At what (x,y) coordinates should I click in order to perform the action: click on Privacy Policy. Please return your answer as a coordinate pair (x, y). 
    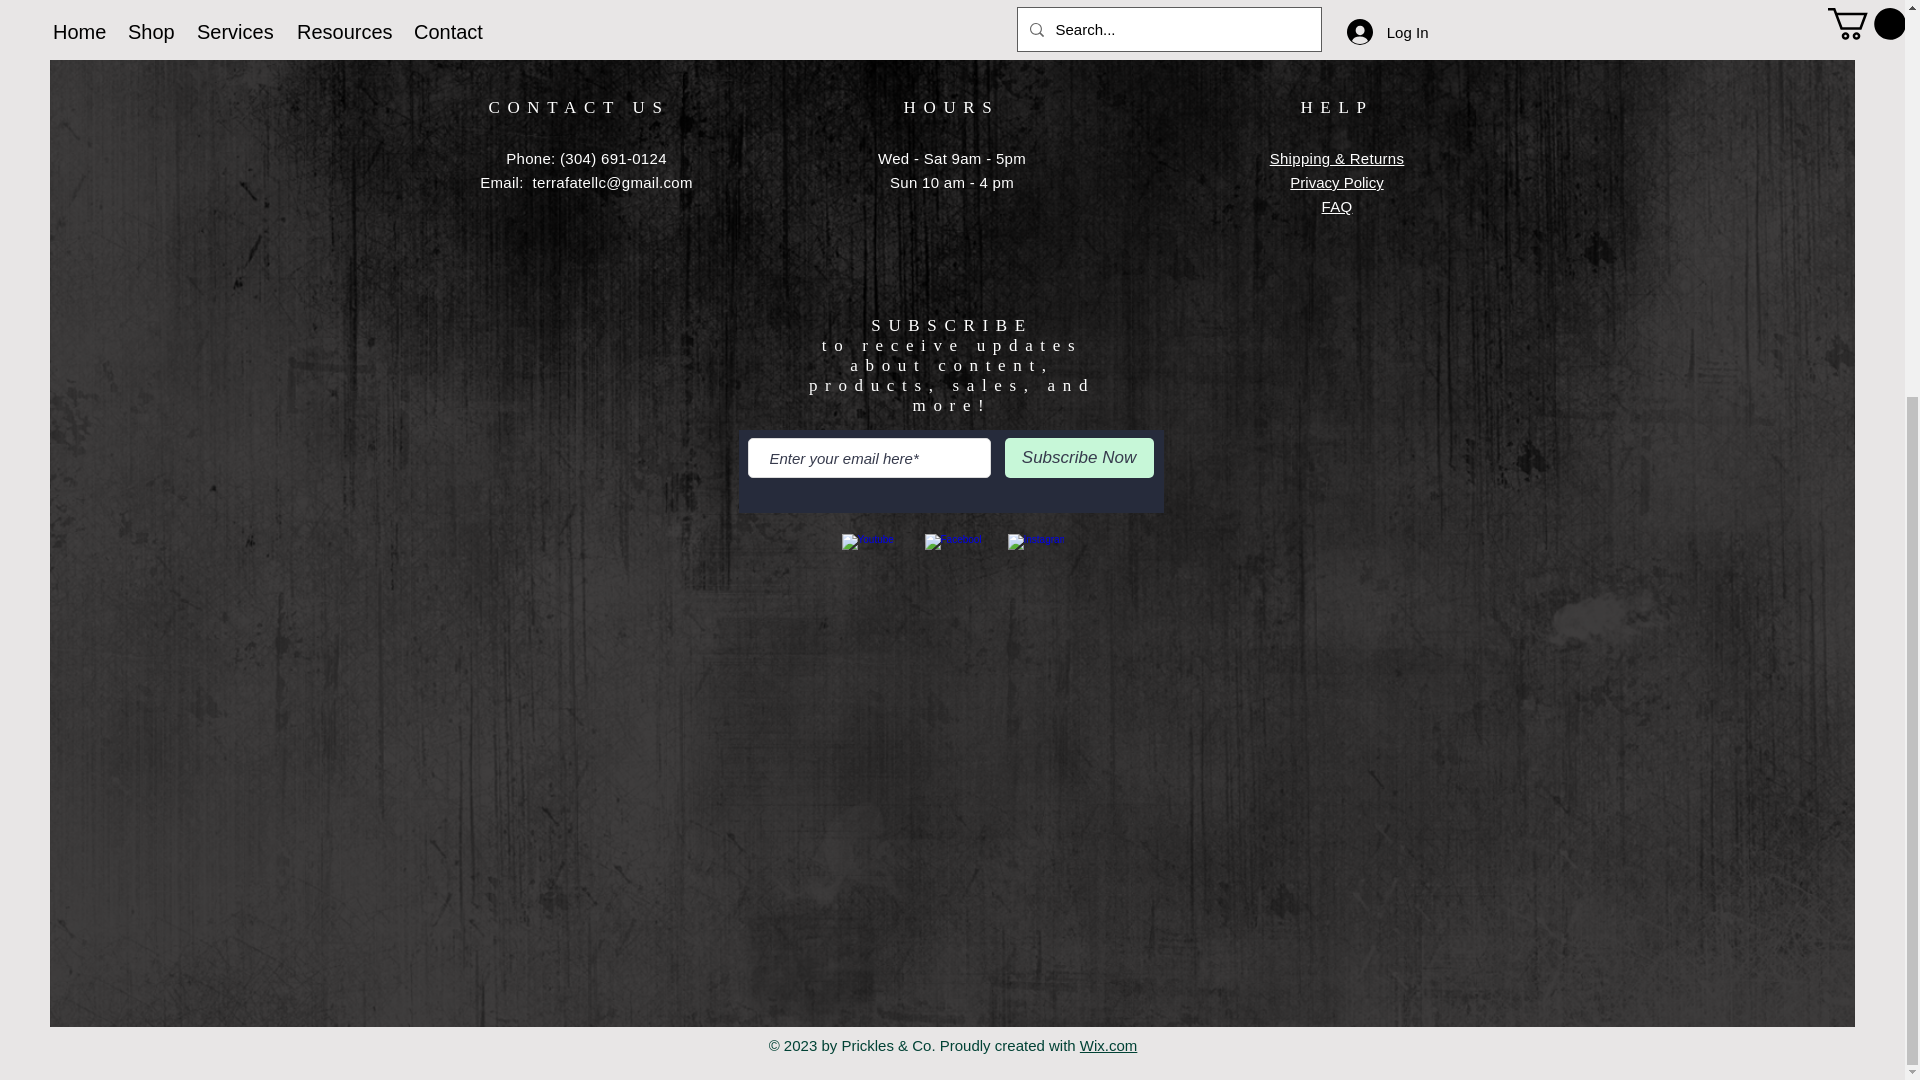
    Looking at the image, I should click on (1336, 182).